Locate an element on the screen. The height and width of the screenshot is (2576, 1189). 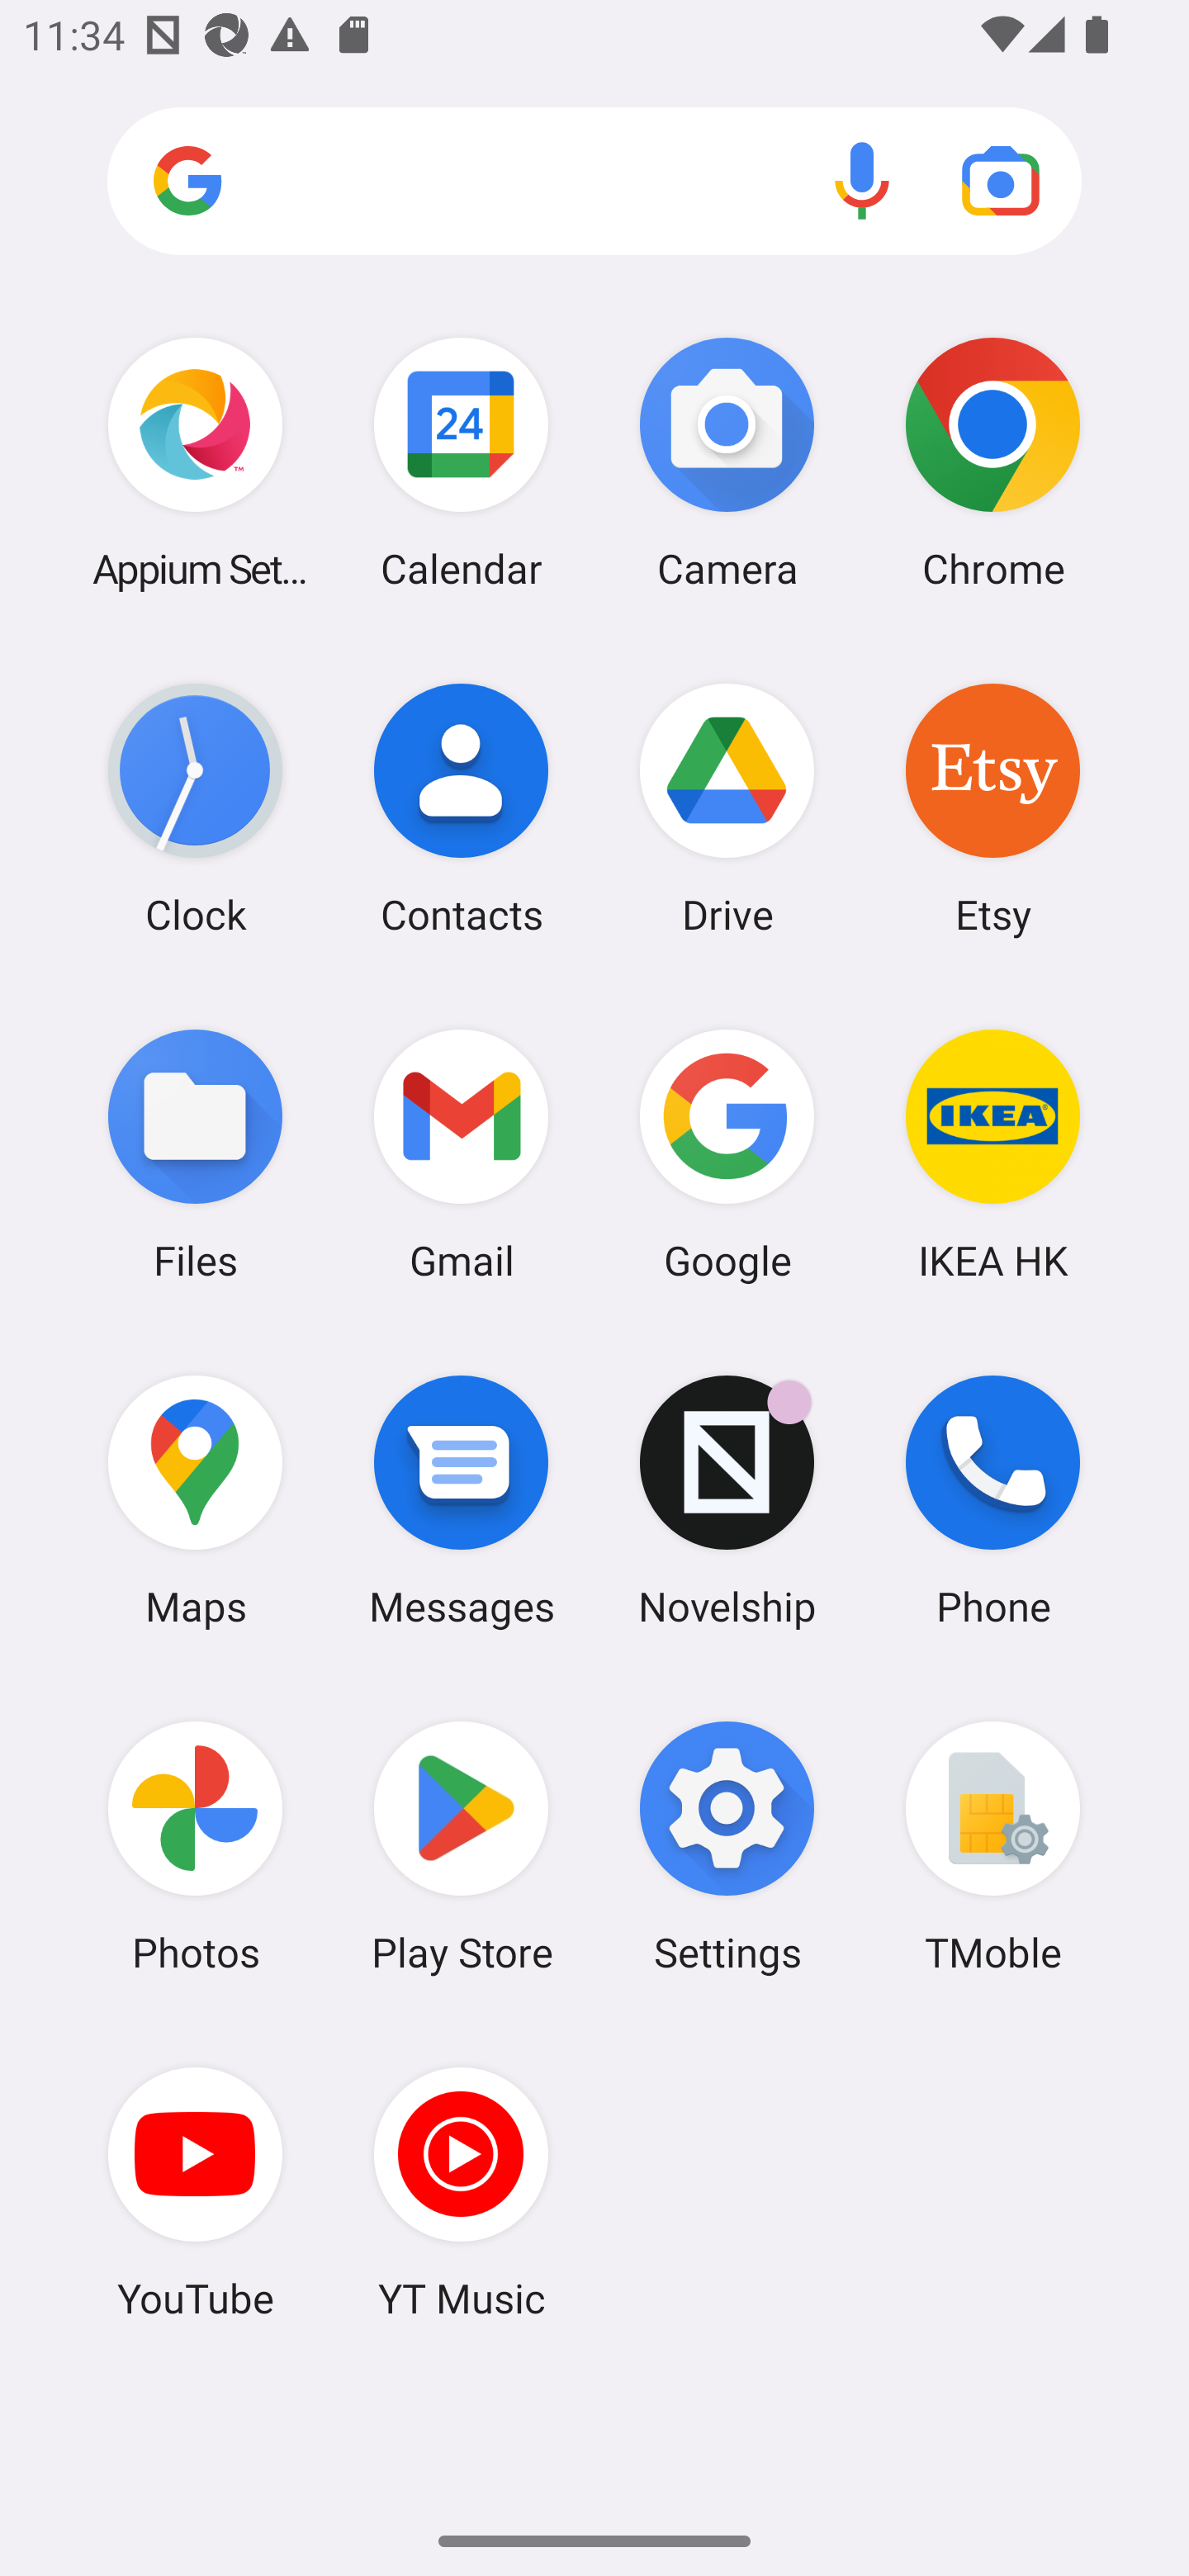
Camera is located at coordinates (727, 462).